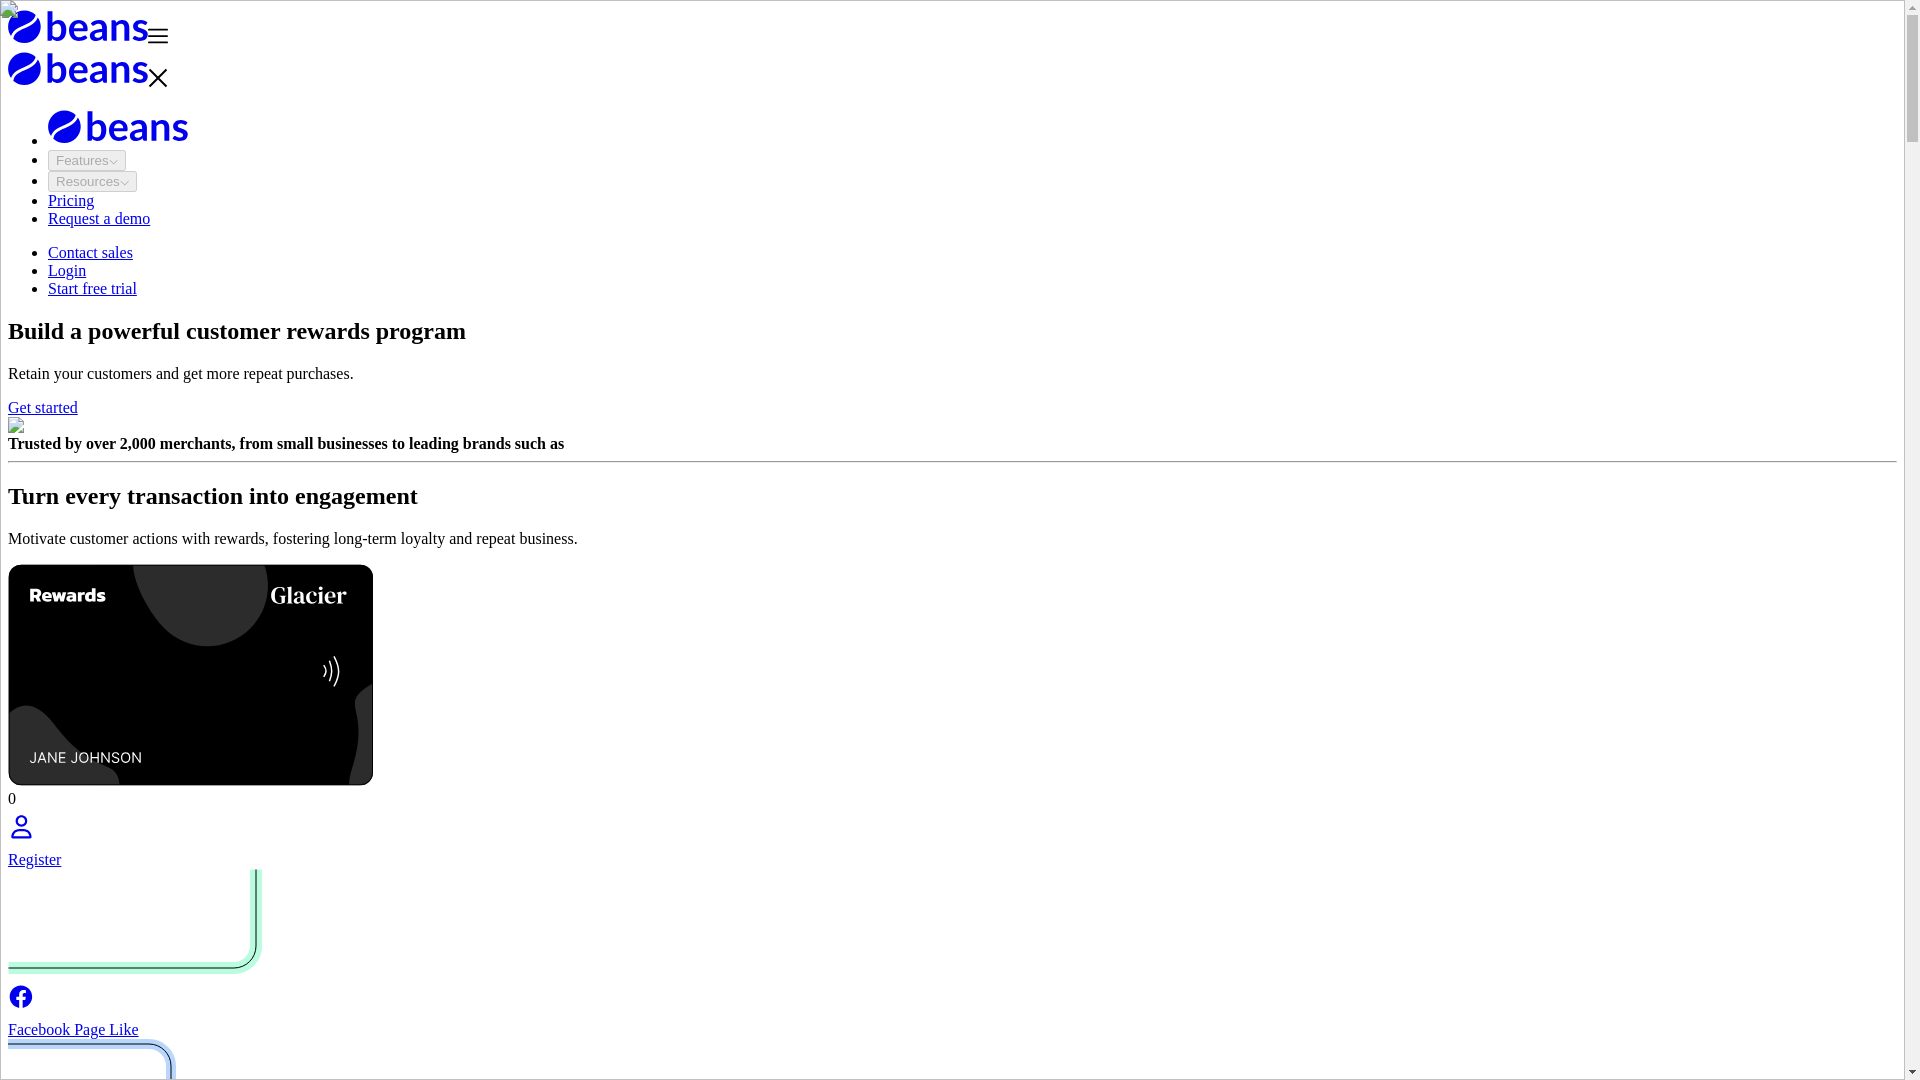 The width and height of the screenshot is (1920, 1080). I want to click on Login, so click(67, 270).